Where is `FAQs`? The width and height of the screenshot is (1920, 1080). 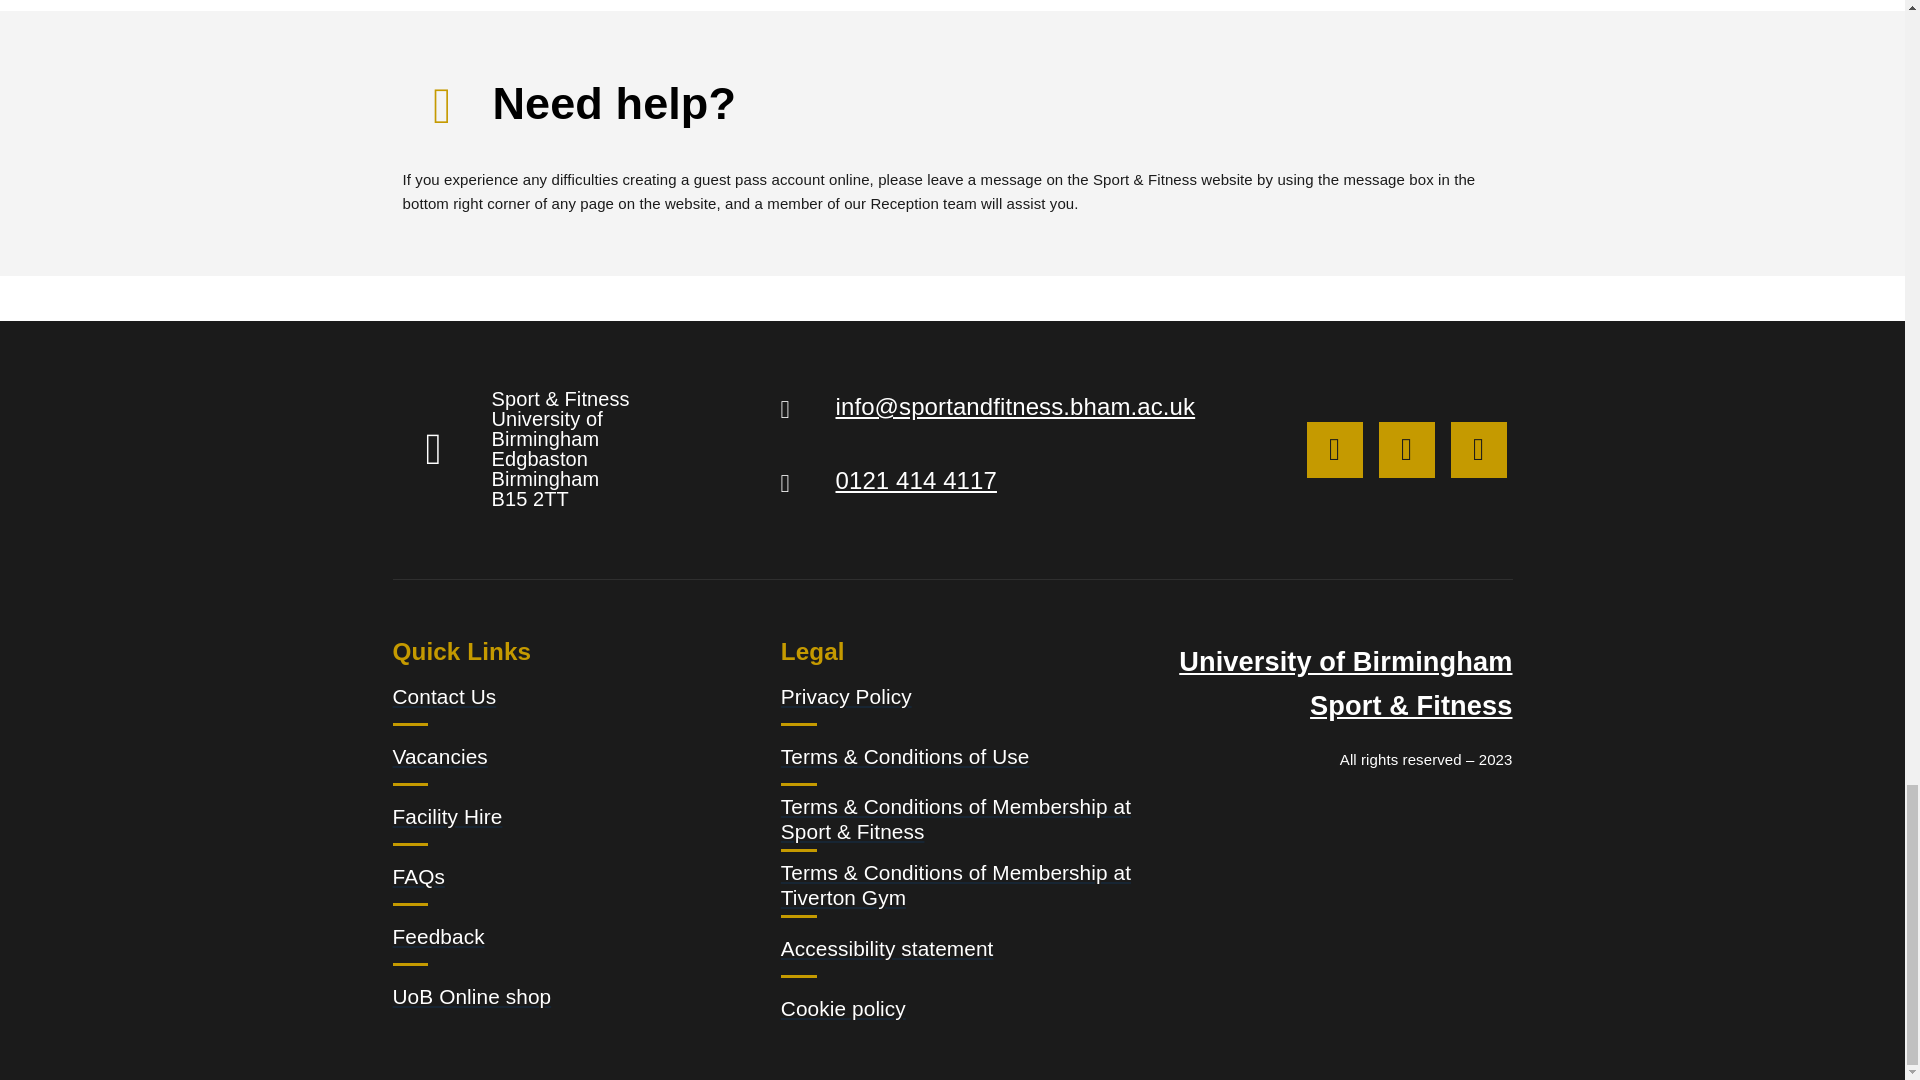
FAQs is located at coordinates (570, 876).